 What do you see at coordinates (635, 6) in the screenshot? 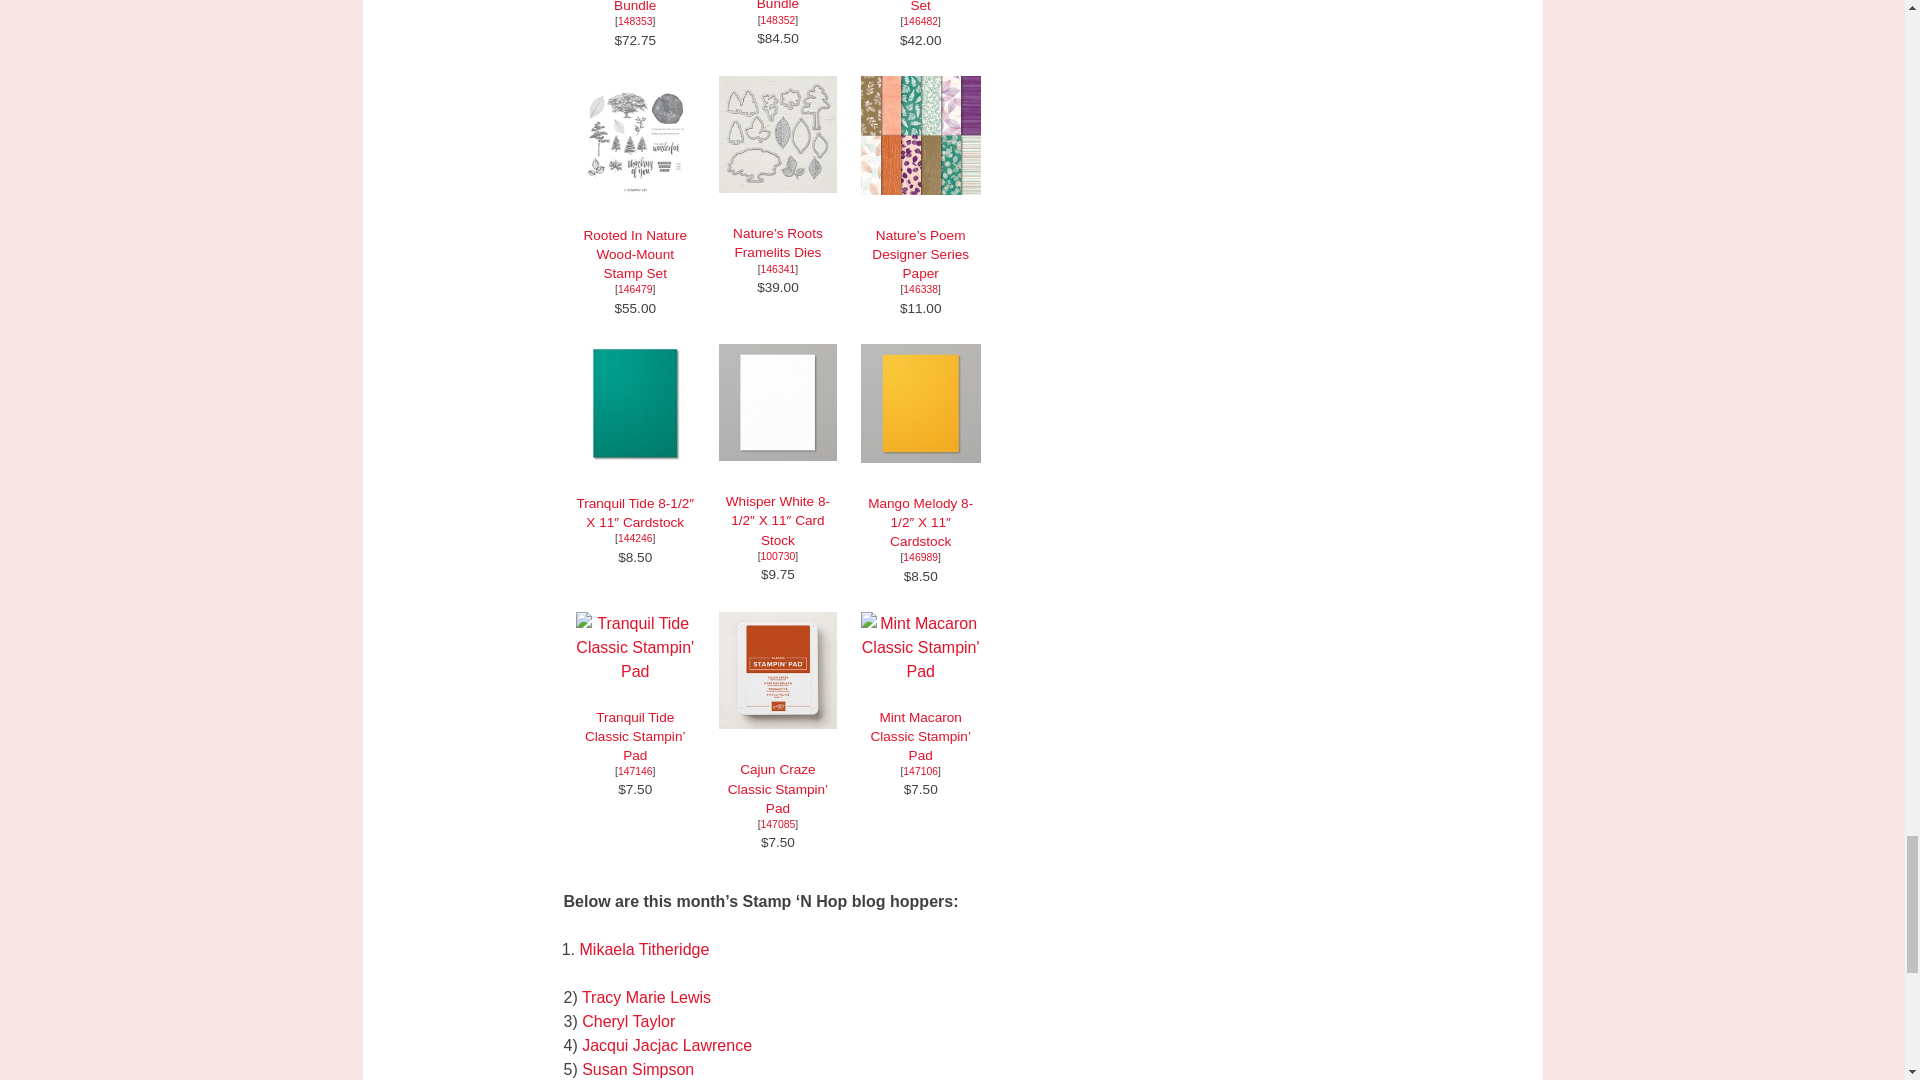
I see `Rooted In Nature Clear-Mount Bundle` at bounding box center [635, 6].